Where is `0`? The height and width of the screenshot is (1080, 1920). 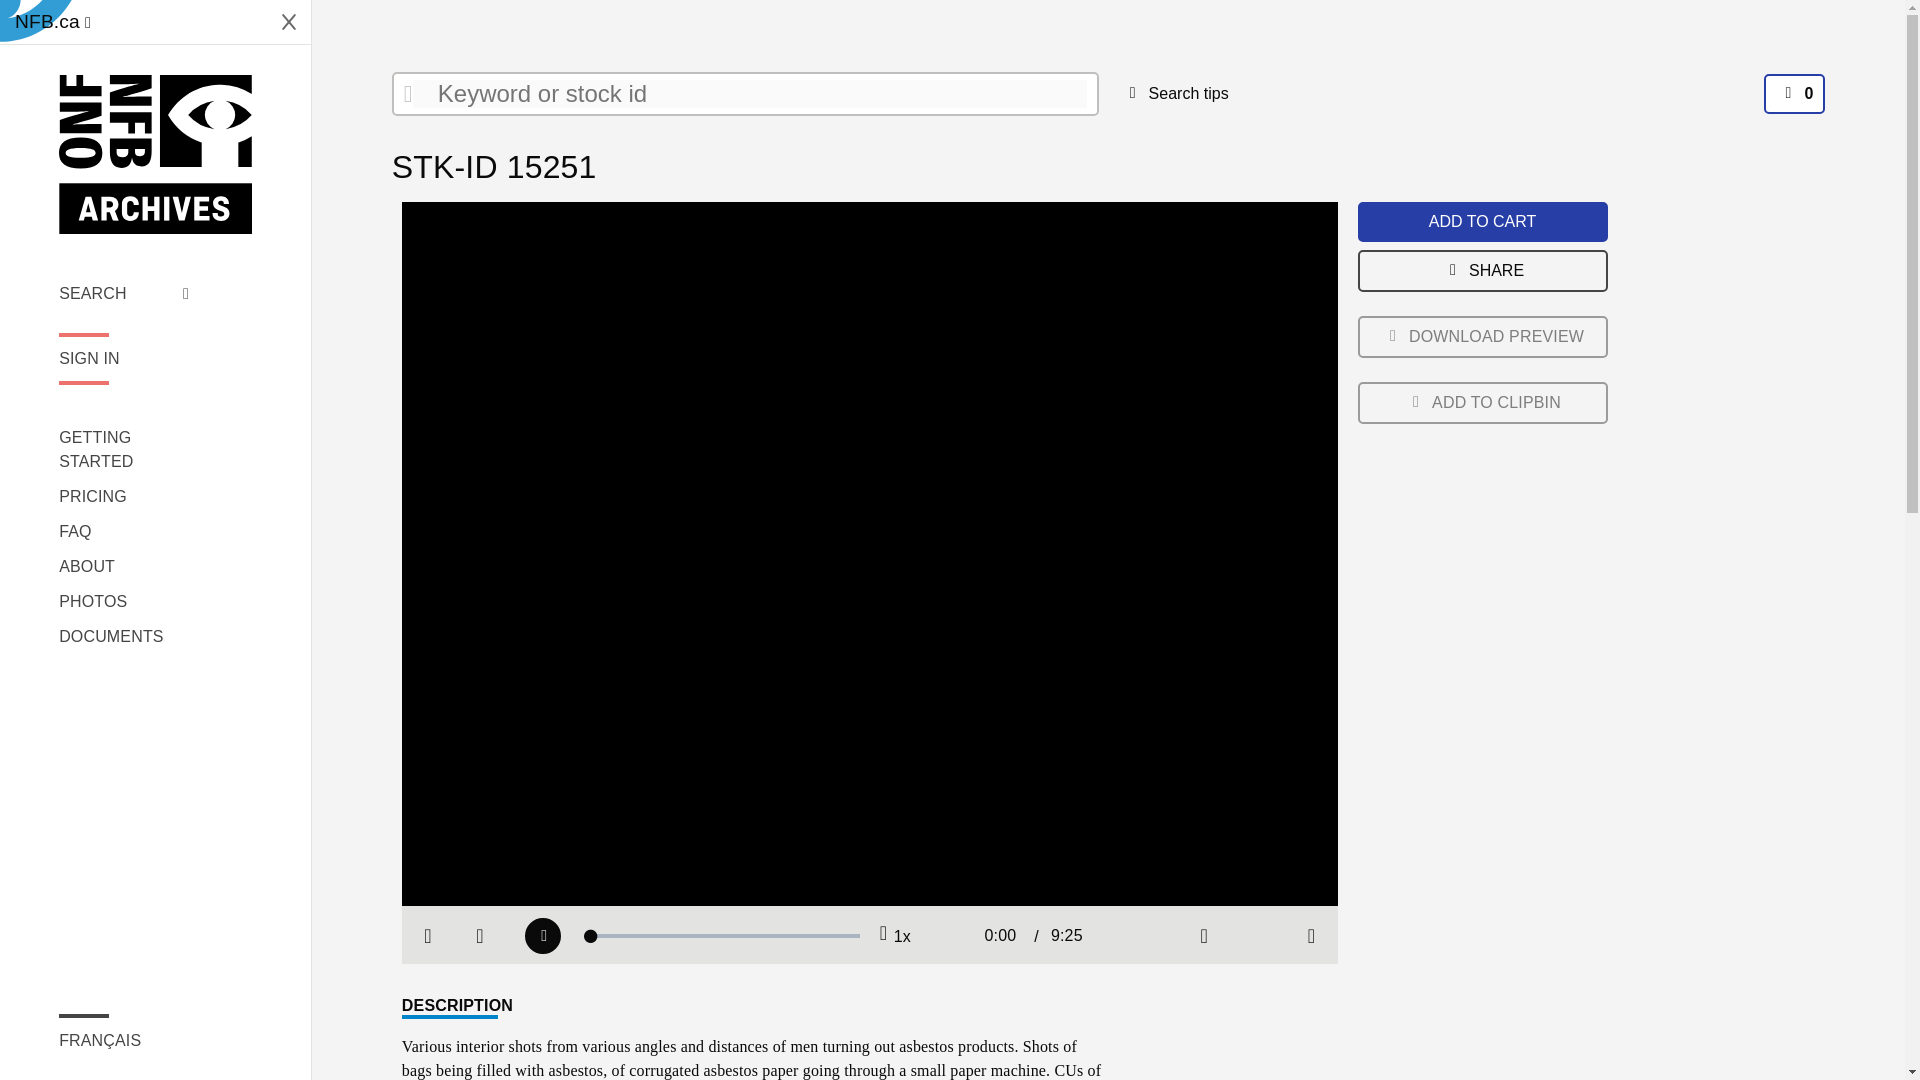
0 is located at coordinates (1794, 94).